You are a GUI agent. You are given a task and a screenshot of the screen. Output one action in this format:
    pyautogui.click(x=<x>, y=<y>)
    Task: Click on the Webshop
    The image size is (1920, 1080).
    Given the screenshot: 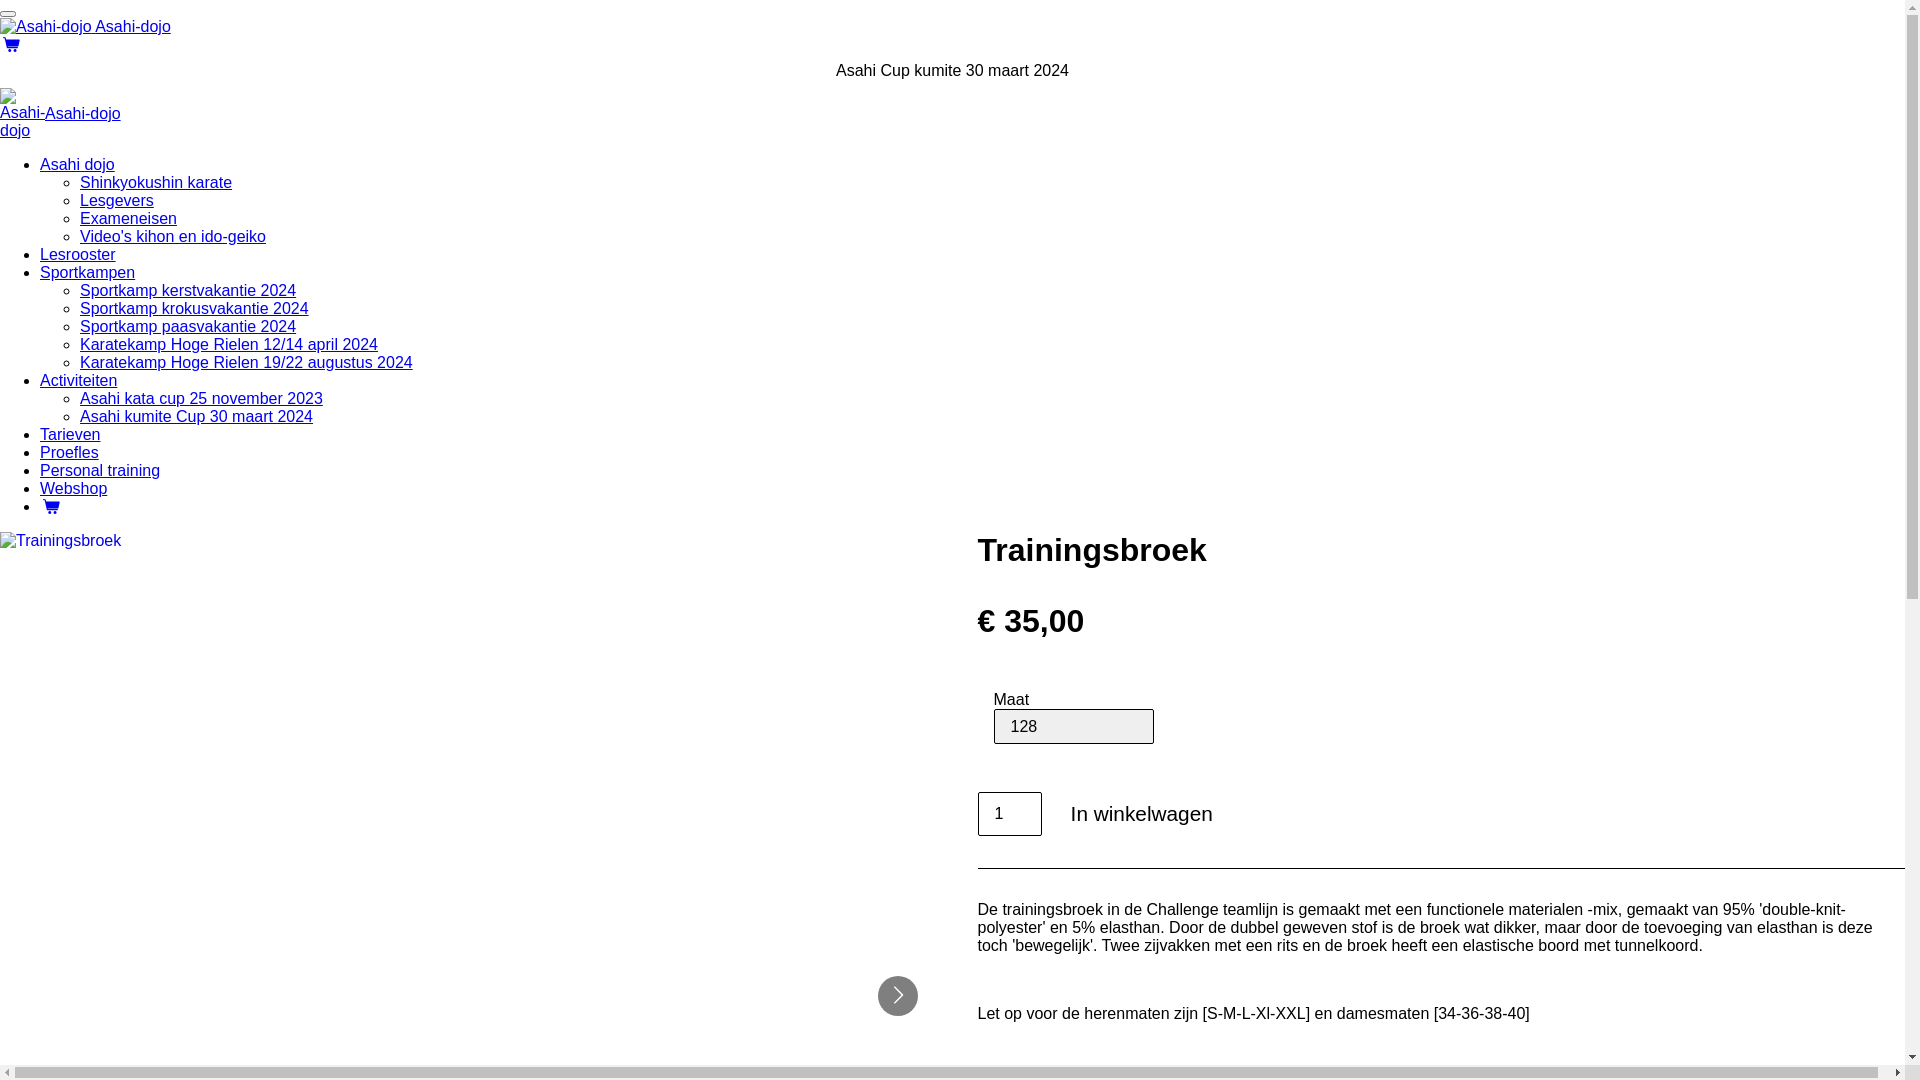 What is the action you would take?
    pyautogui.click(x=74, y=488)
    